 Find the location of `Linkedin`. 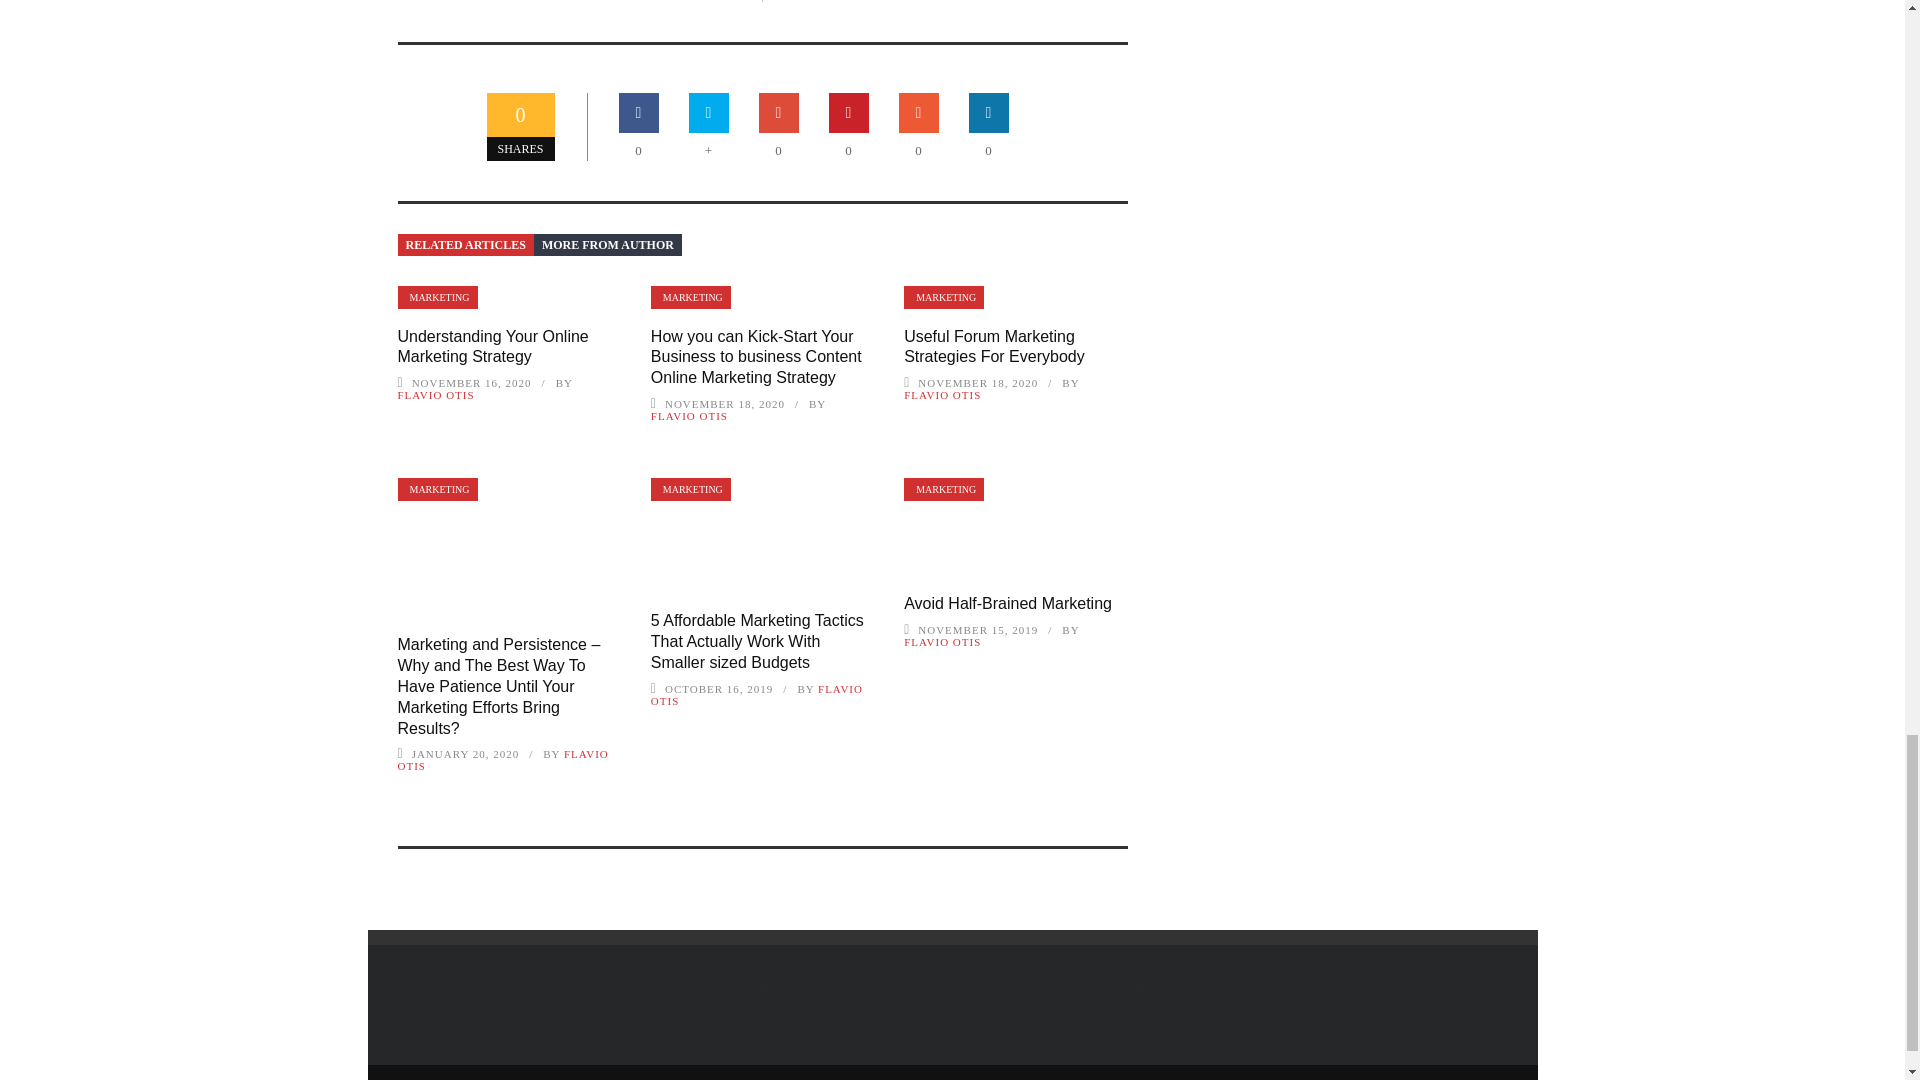

Linkedin is located at coordinates (989, 112).